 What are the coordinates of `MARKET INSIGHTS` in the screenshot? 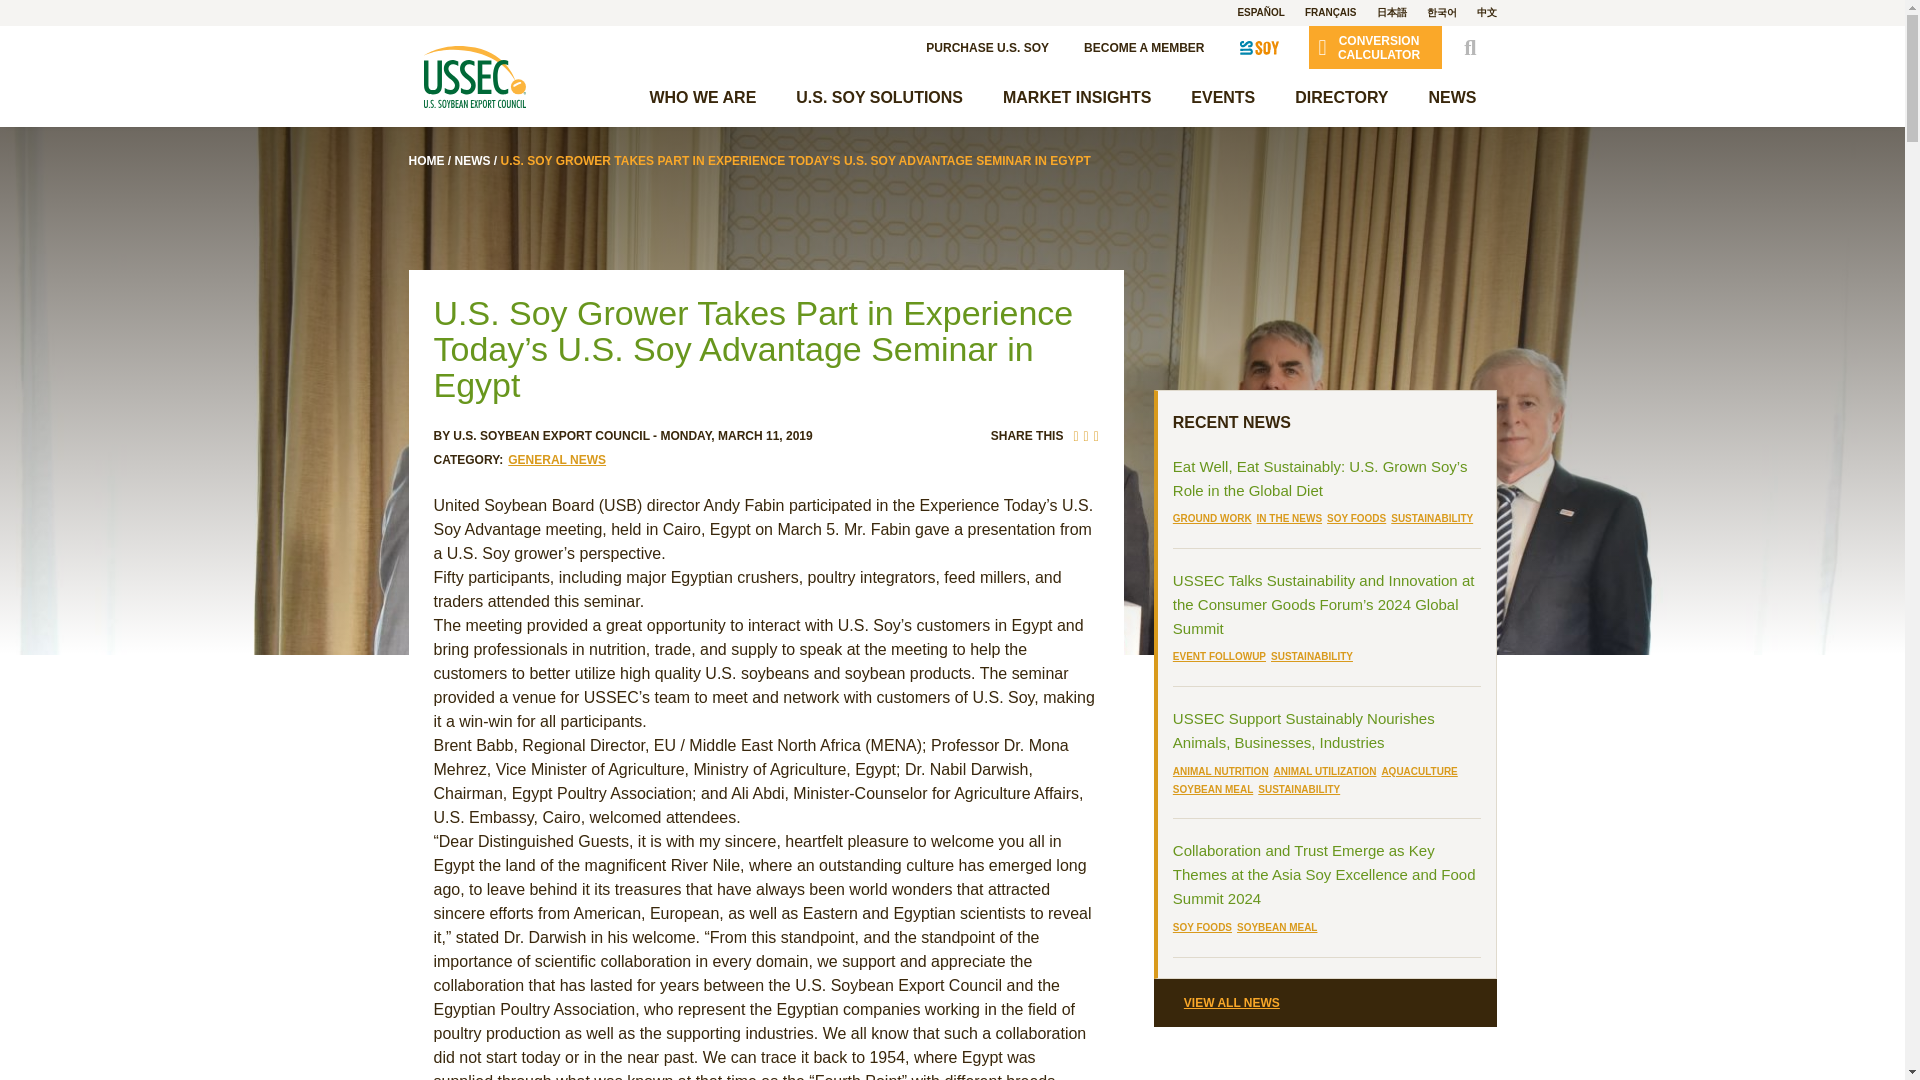 It's located at (1077, 98).